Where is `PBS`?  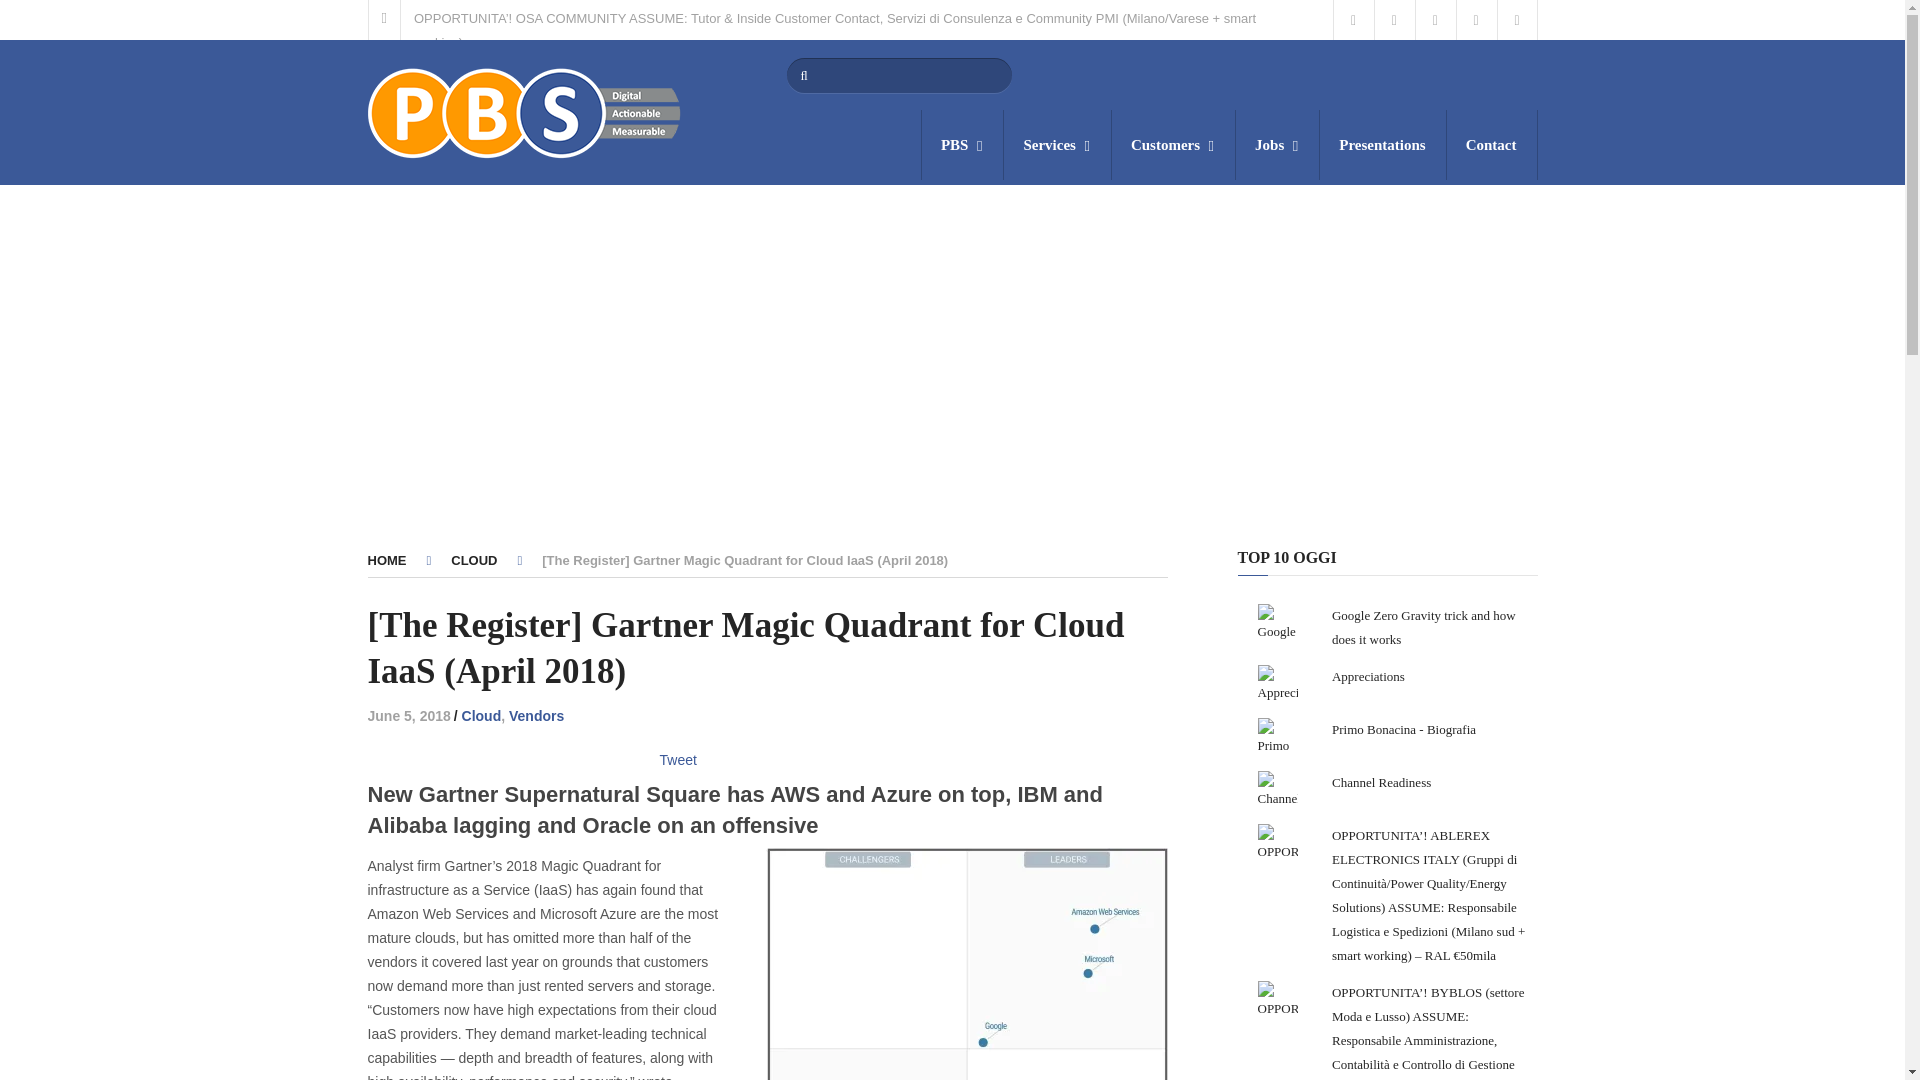 PBS is located at coordinates (962, 145).